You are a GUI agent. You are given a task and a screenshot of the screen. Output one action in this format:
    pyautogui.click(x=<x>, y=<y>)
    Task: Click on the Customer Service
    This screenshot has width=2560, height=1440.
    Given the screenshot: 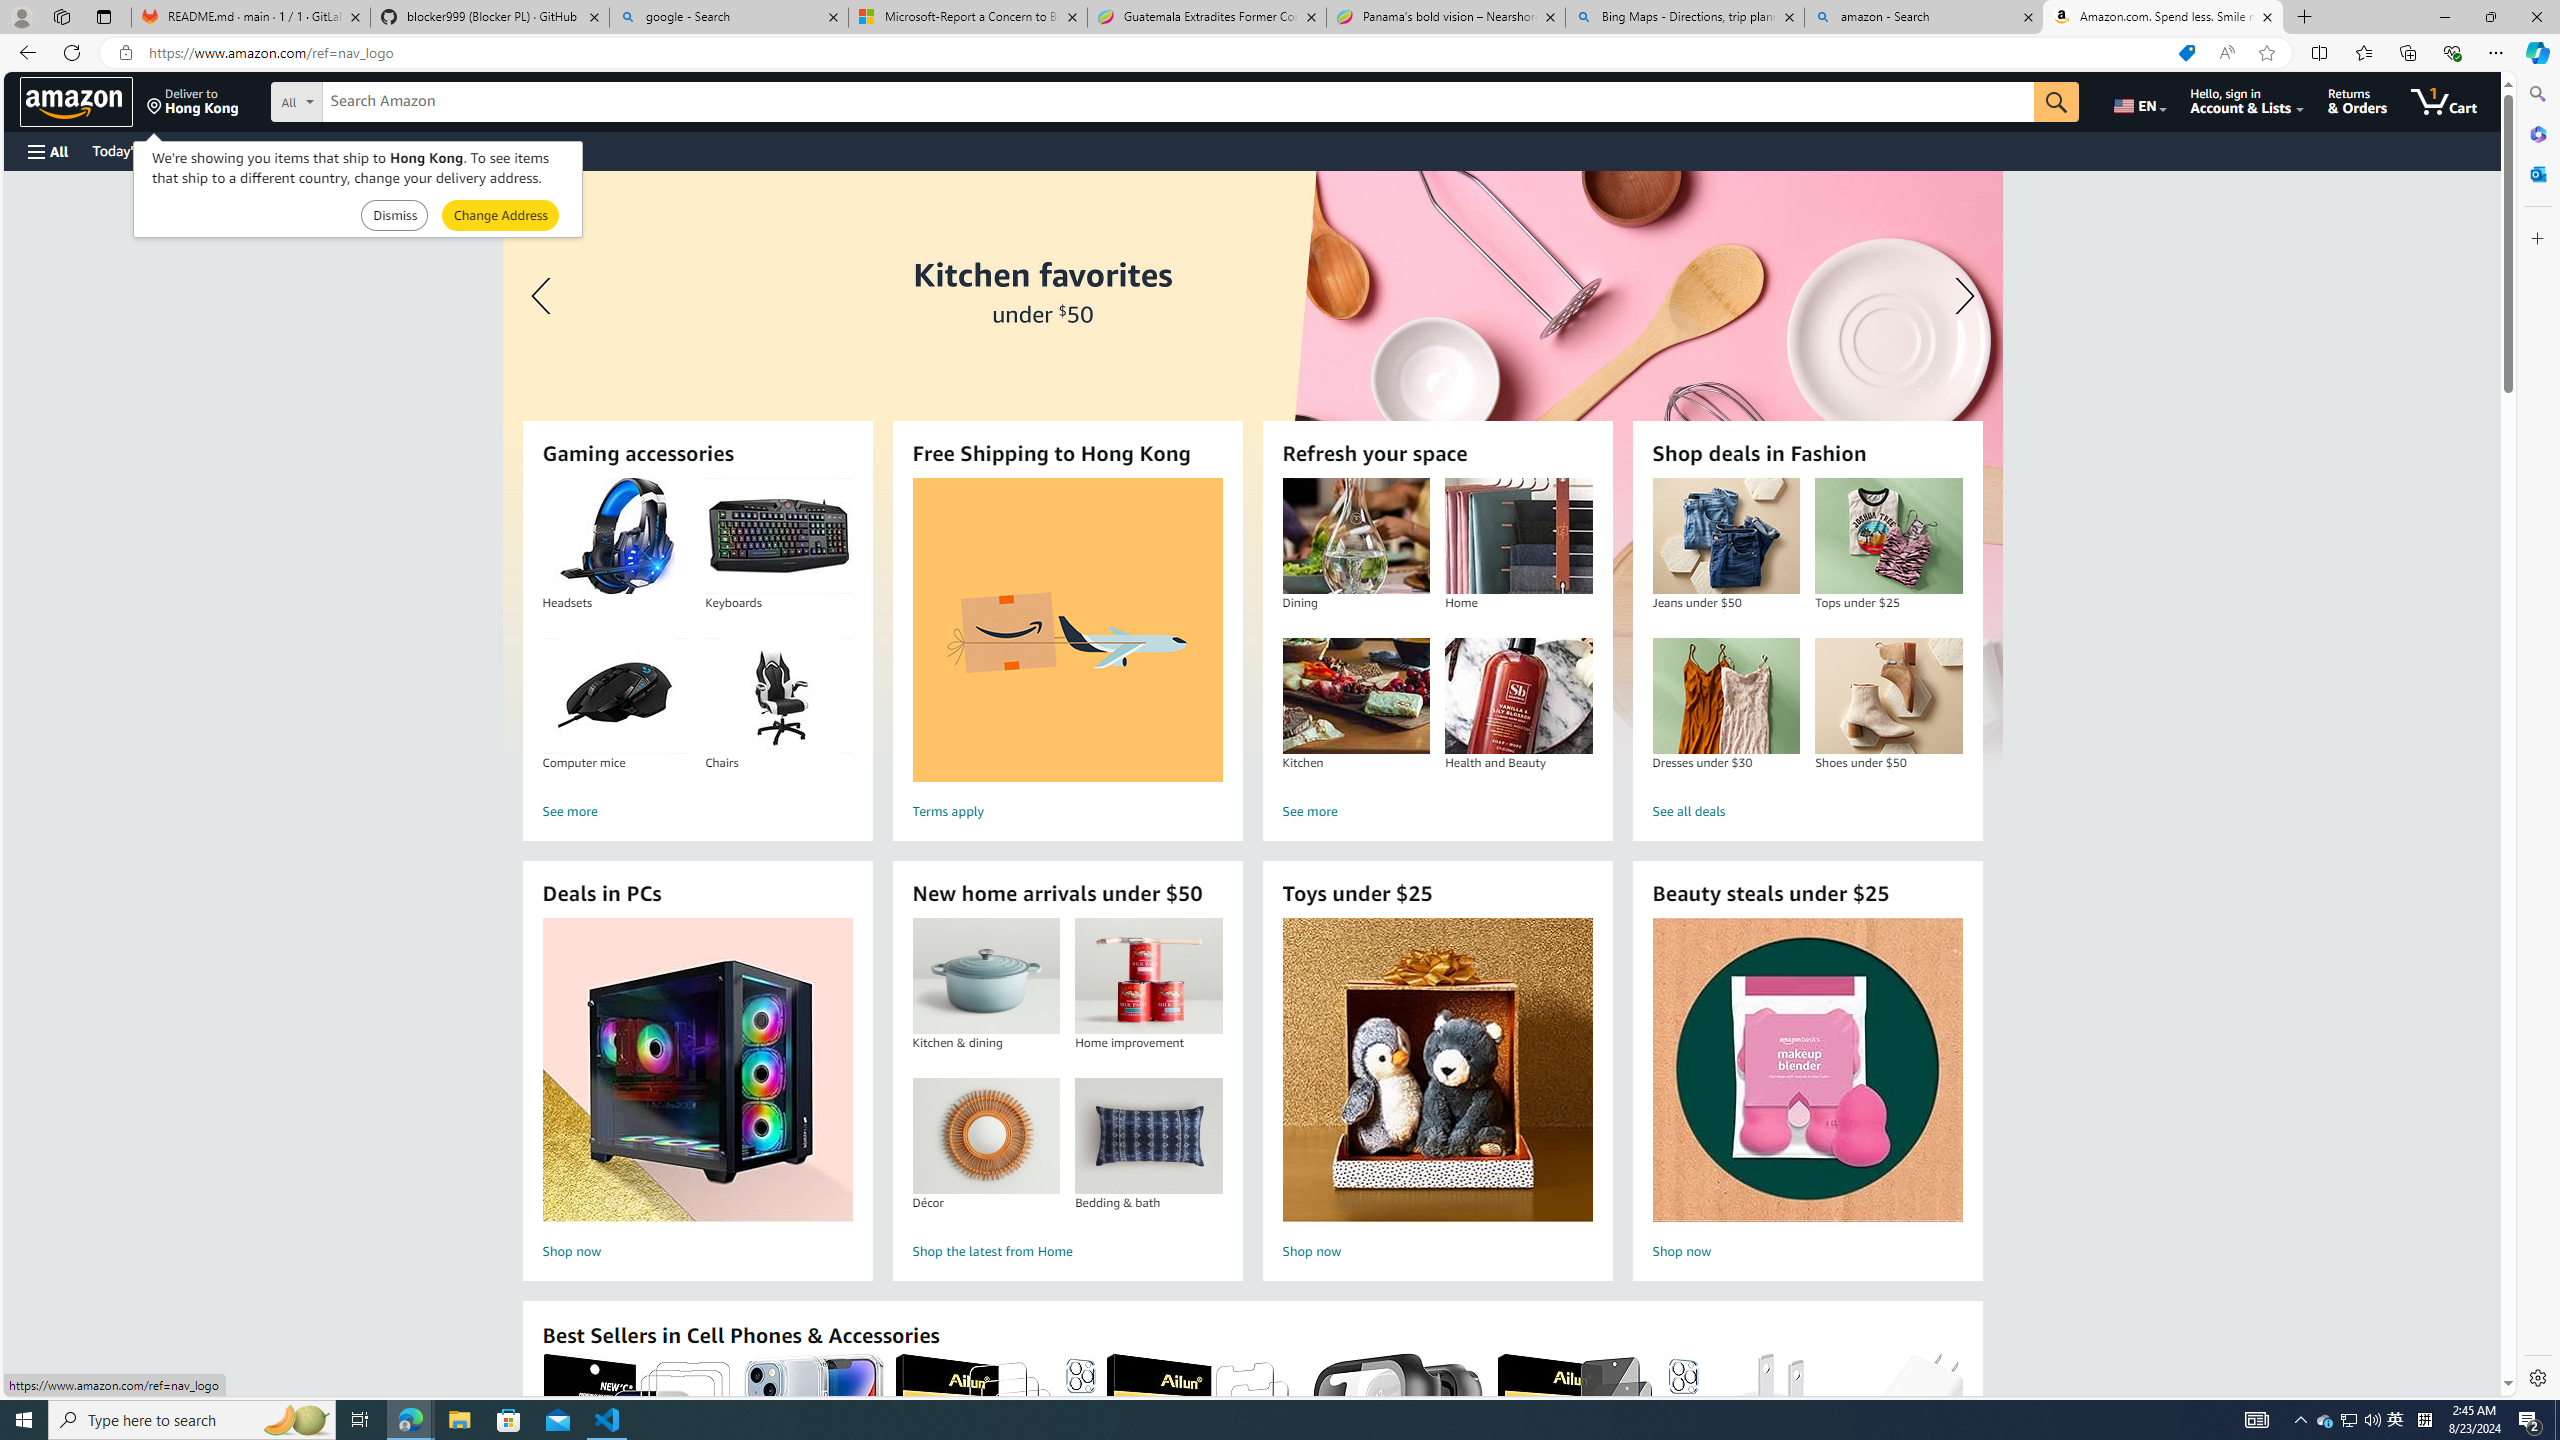 What is the action you would take?
    pyautogui.click(x=257, y=150)
    